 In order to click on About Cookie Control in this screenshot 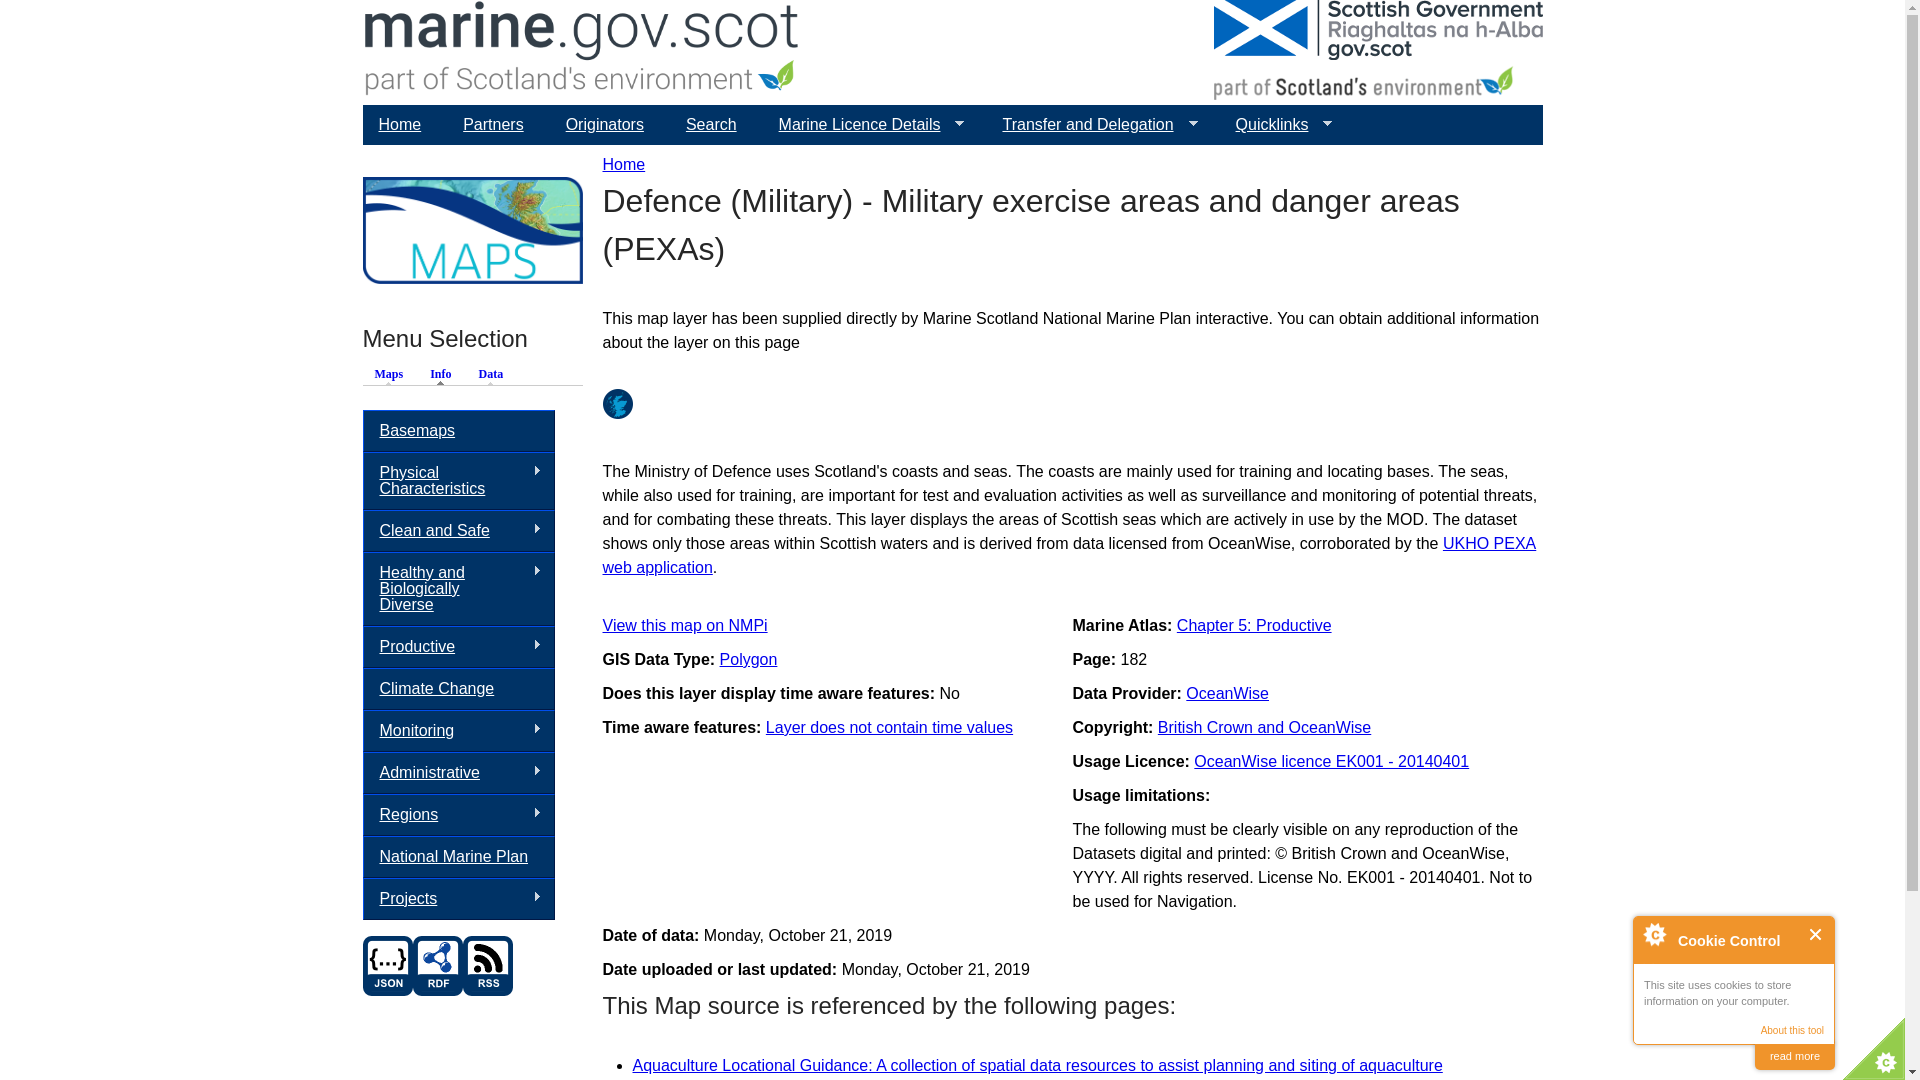, I will do `click(1654, 934)`.